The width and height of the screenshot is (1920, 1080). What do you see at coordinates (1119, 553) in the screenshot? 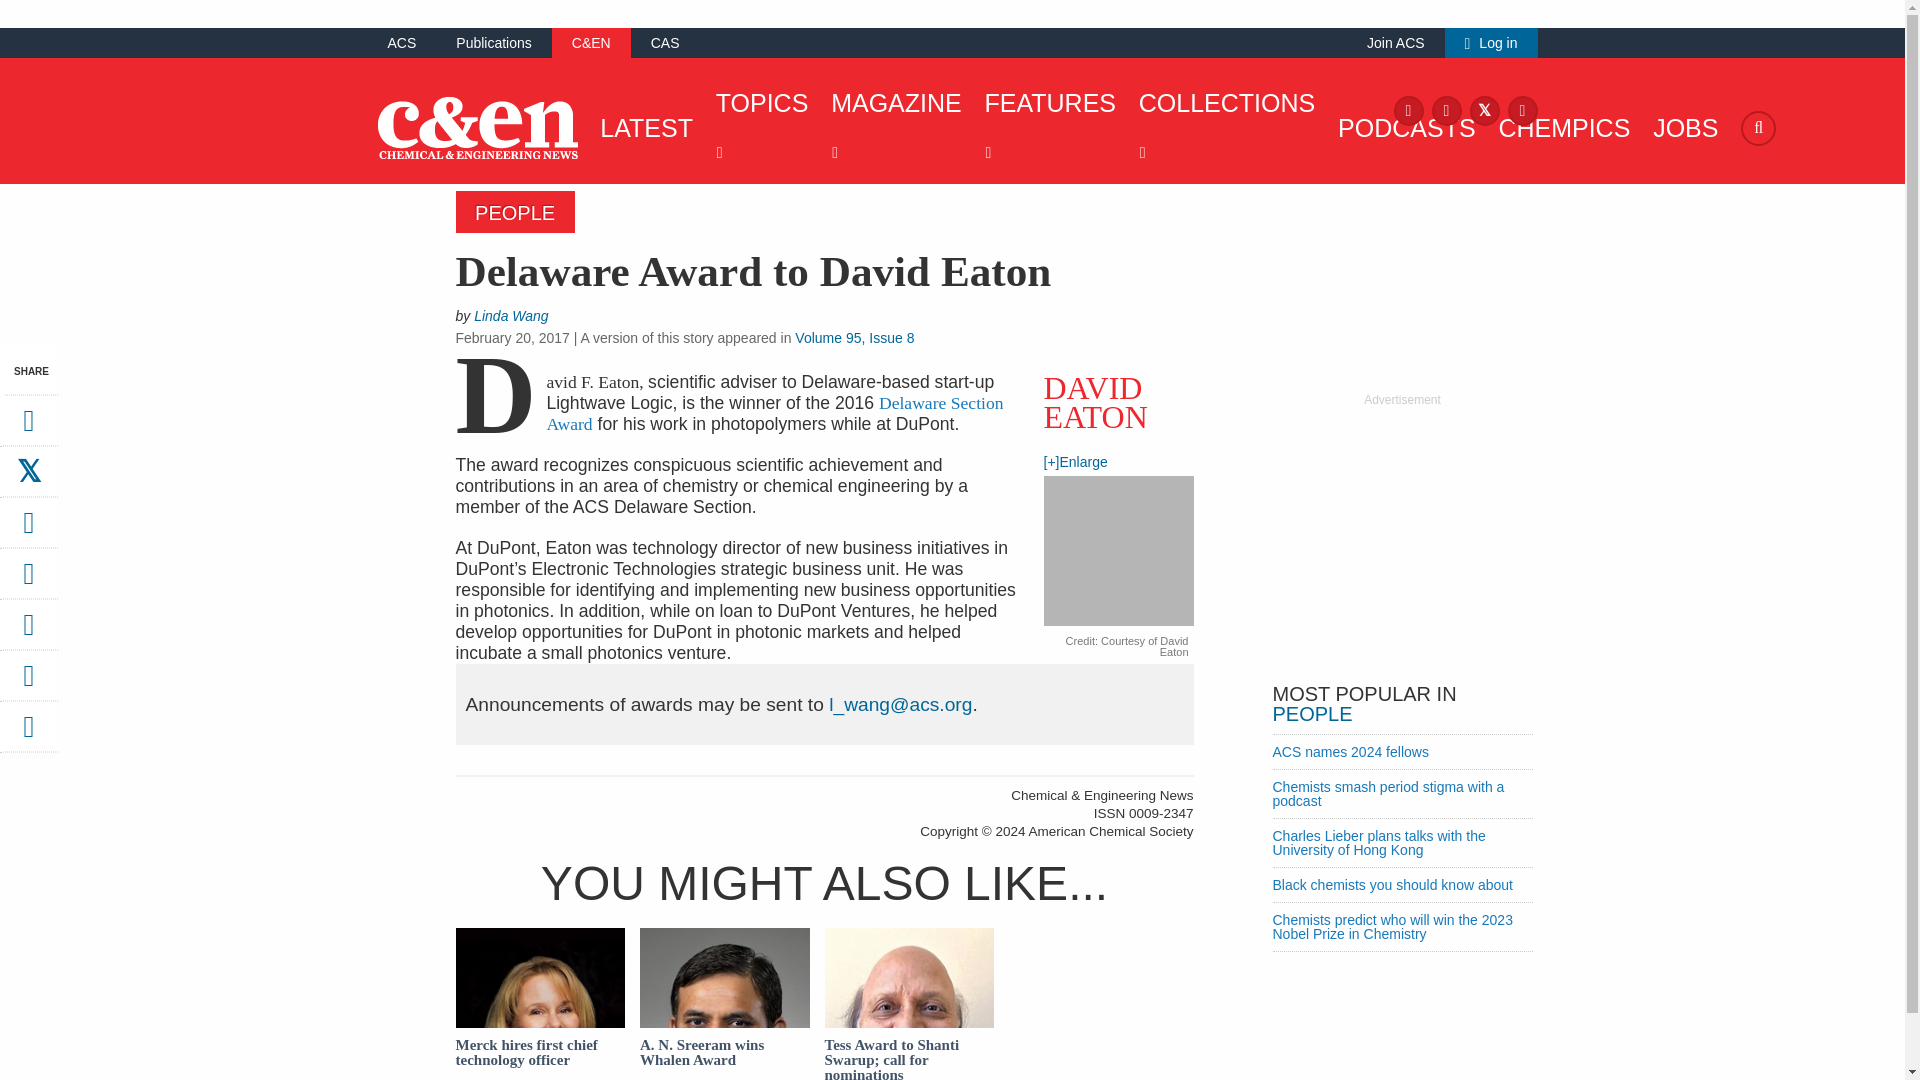
I see `A photo of David Eaton.` at bounding box center [1119, 553].